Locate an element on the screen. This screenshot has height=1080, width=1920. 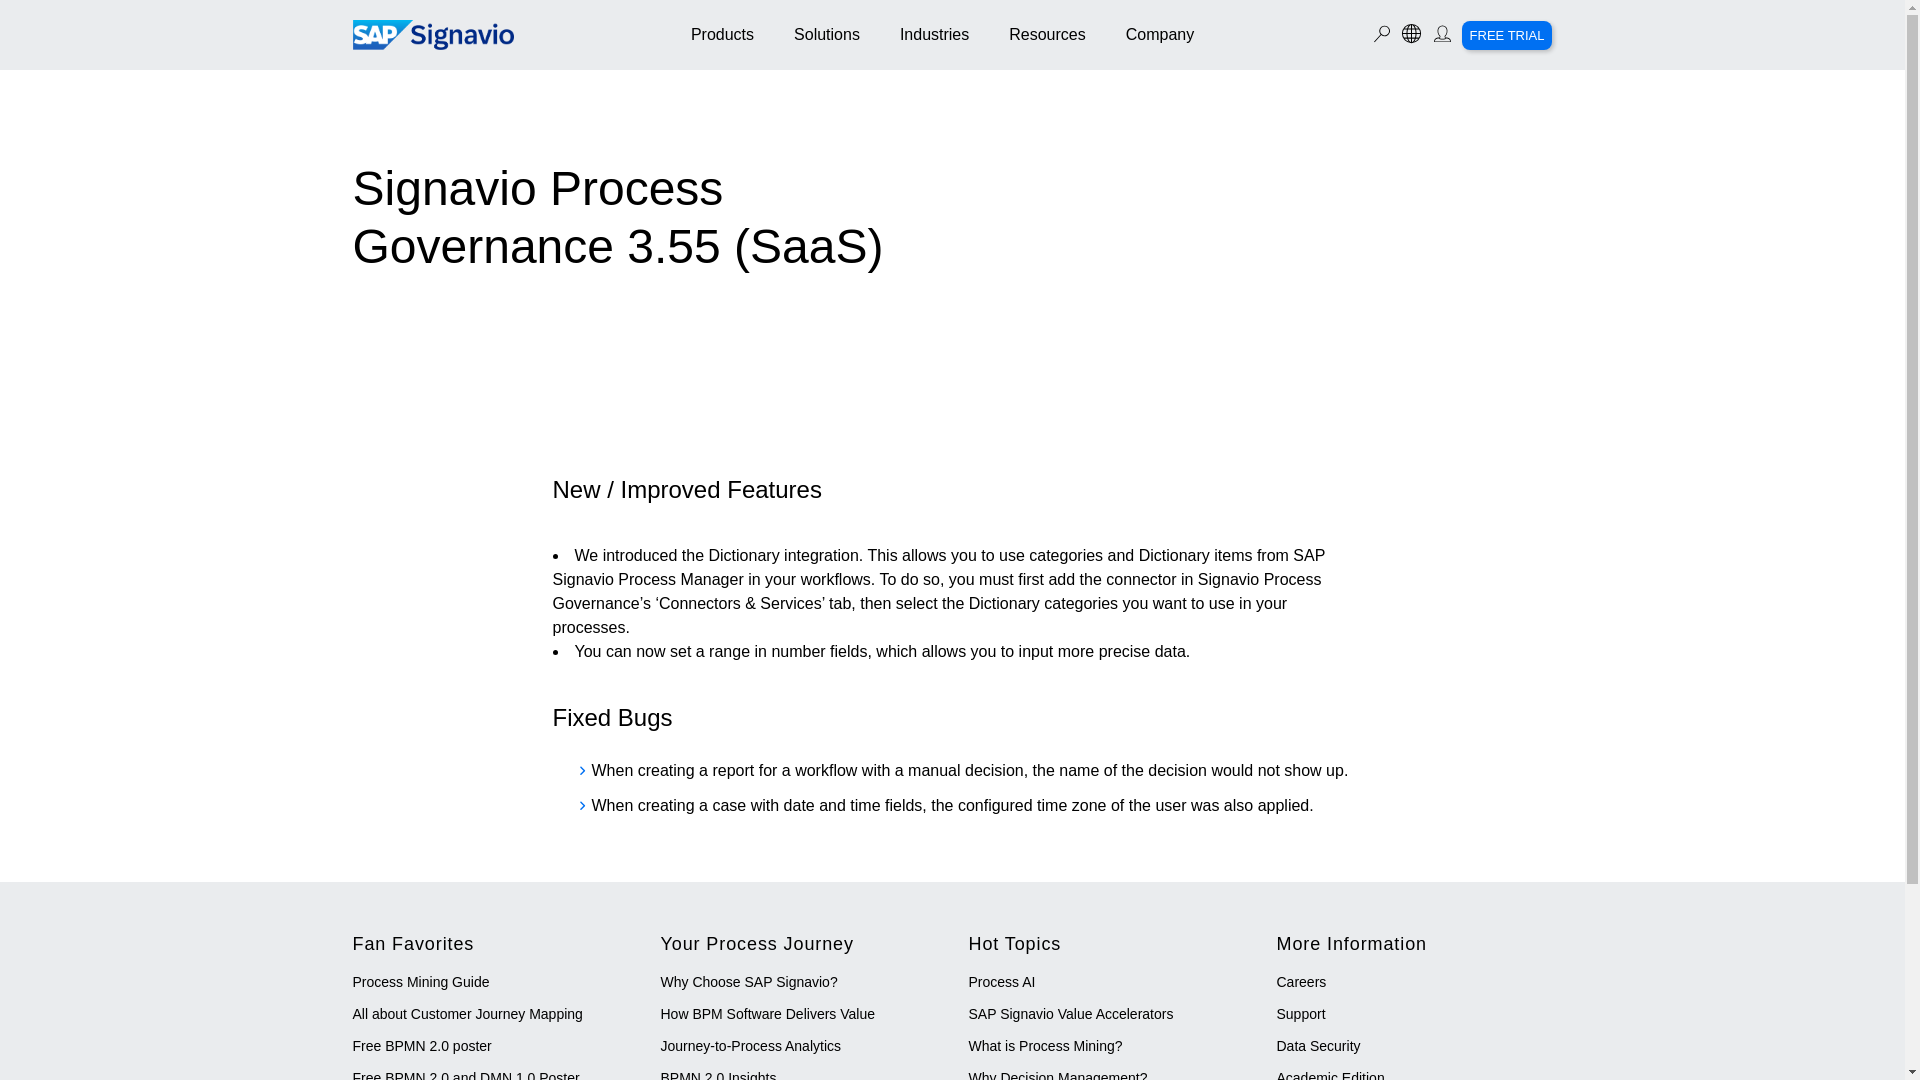
Industries is located at coordinates (934, 35).